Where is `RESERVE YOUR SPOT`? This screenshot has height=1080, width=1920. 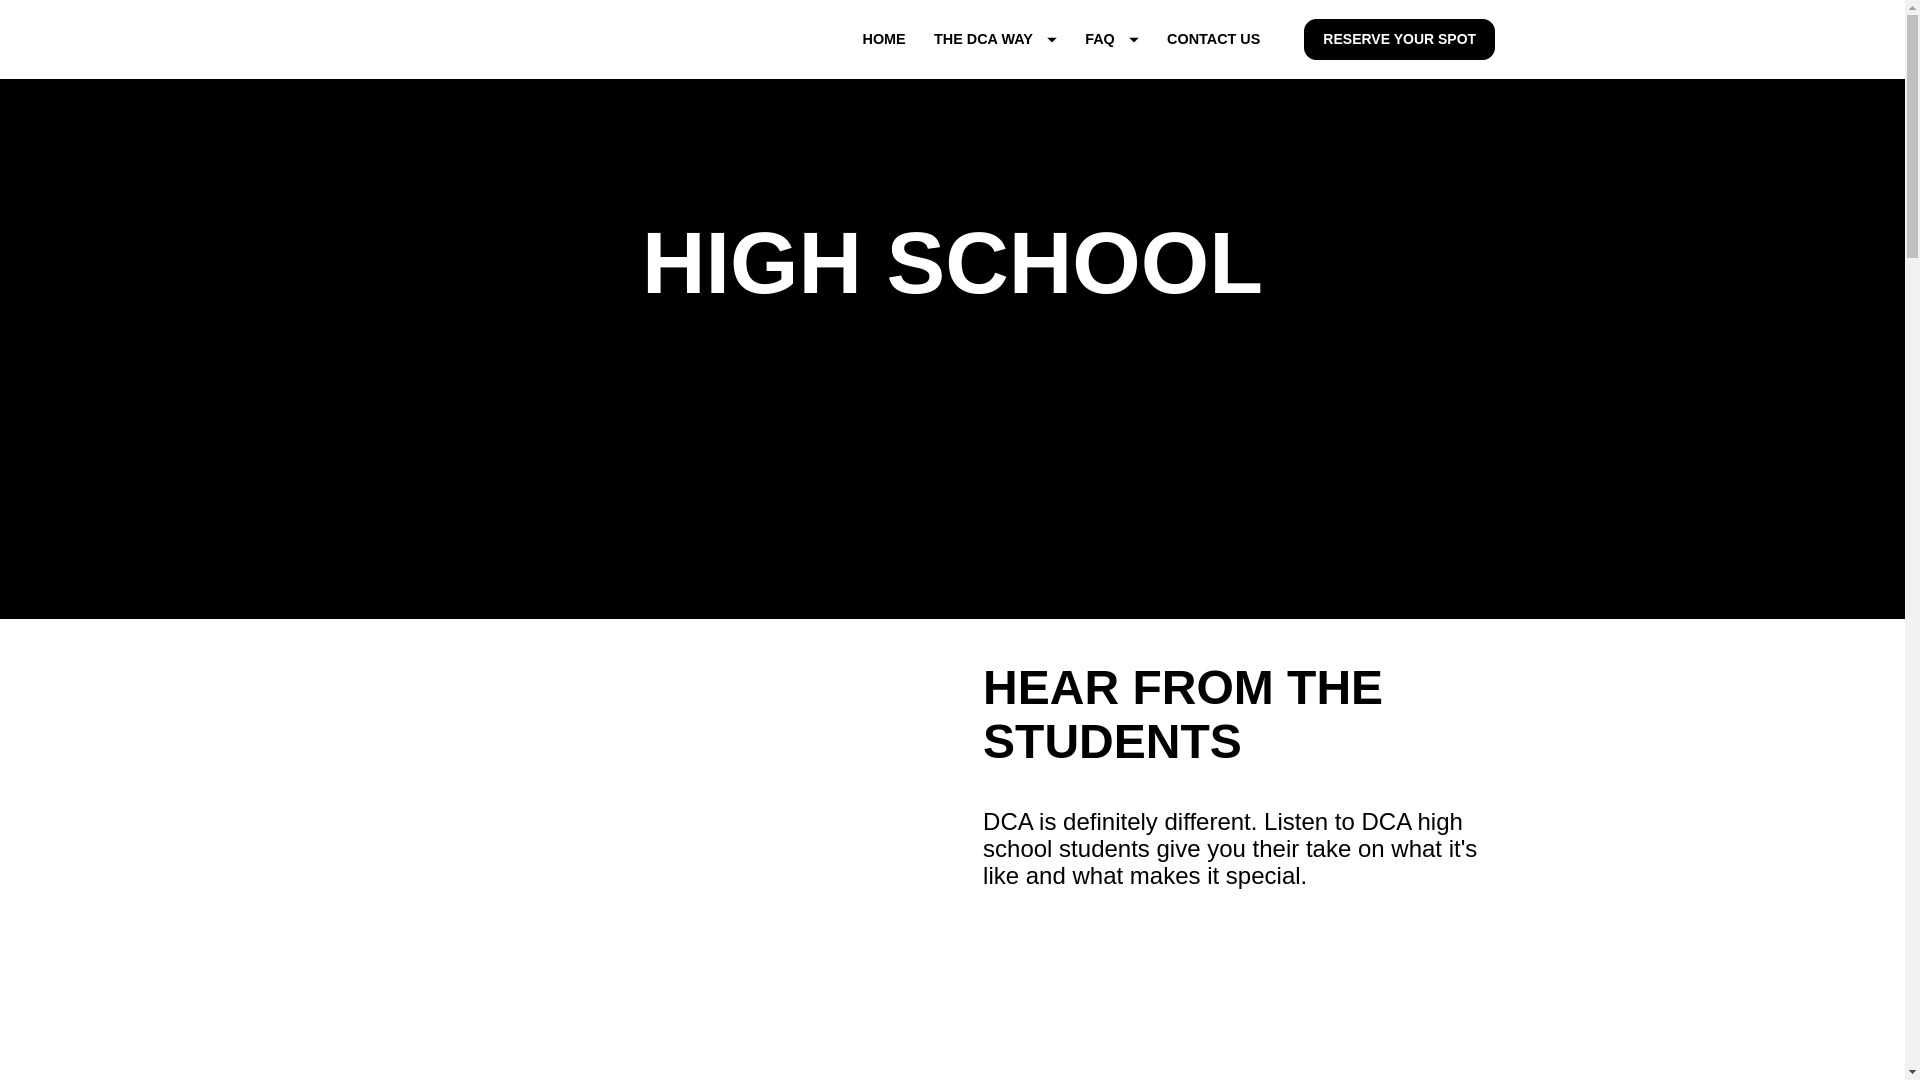
RESERVE YOUR SPOT is located at coordinates (1399, 40).